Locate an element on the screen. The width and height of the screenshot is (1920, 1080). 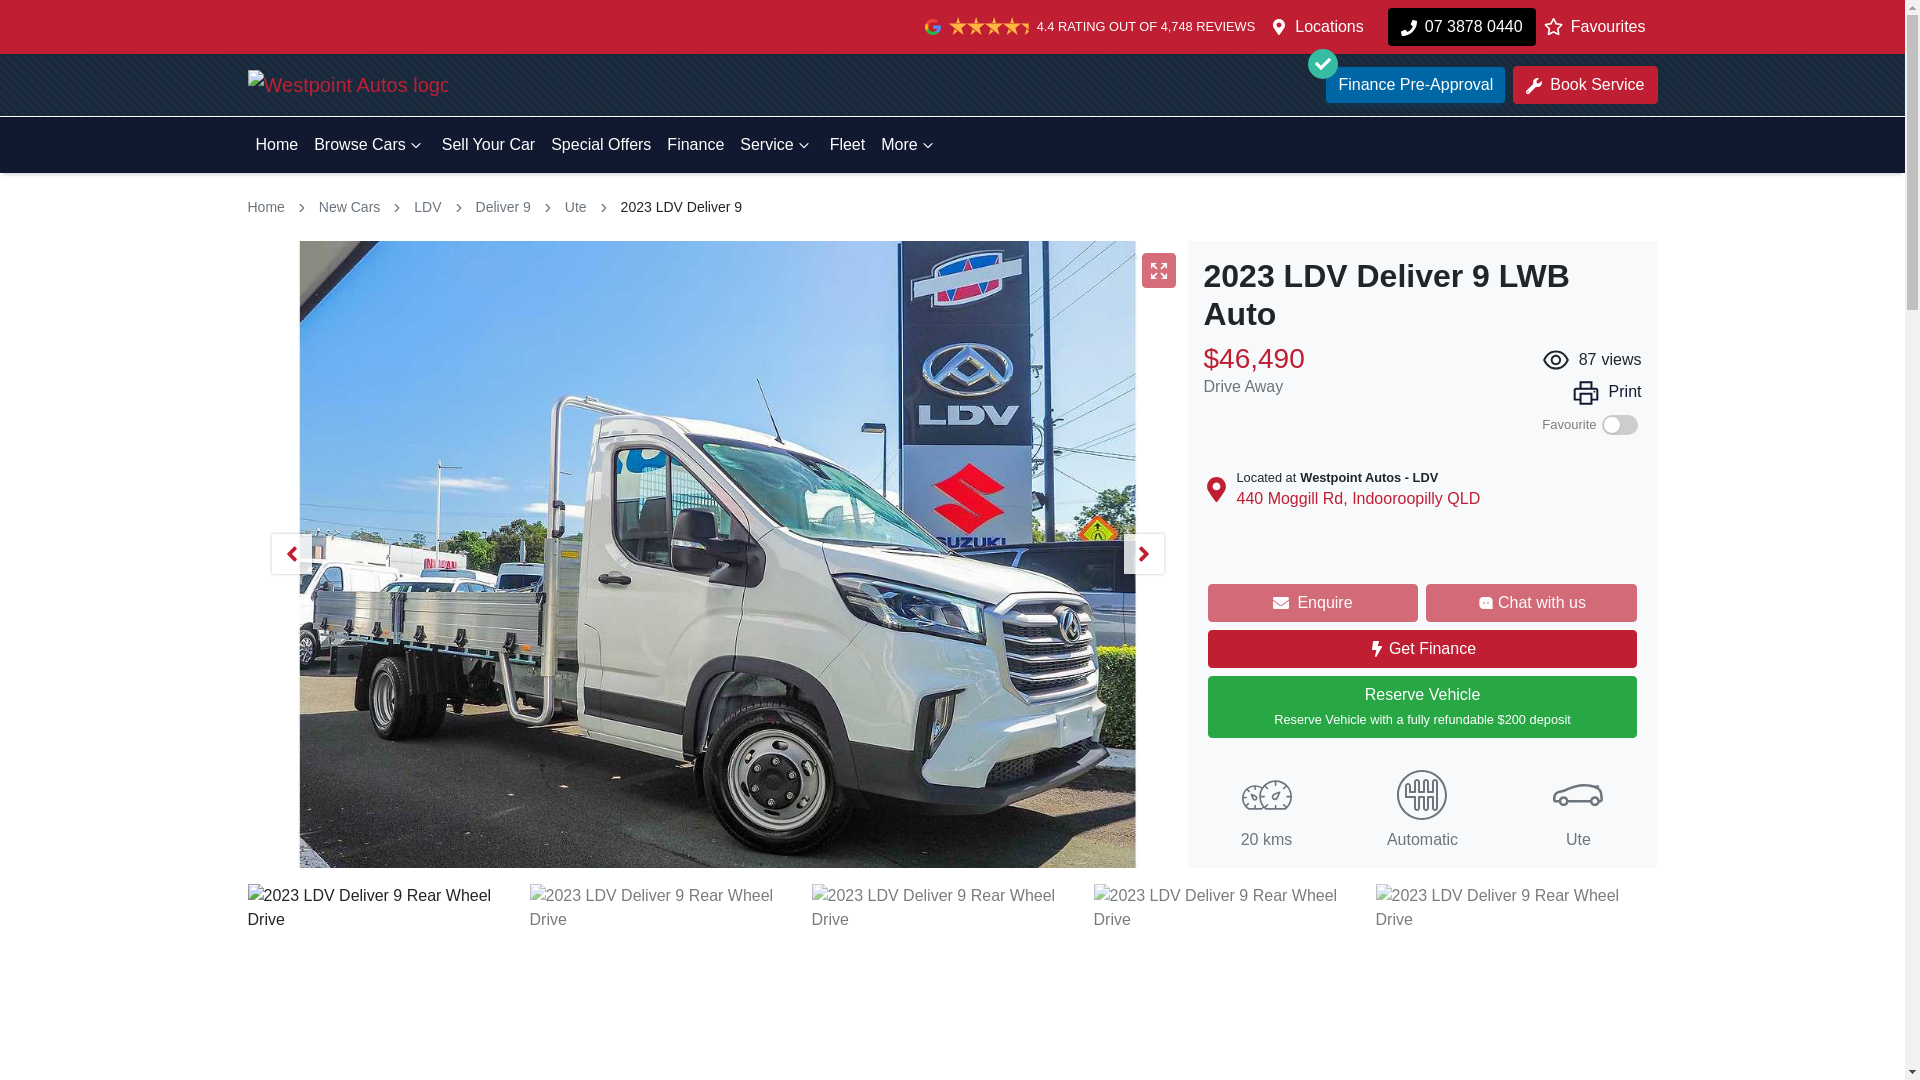
Home is located at coordinates (277, 145).